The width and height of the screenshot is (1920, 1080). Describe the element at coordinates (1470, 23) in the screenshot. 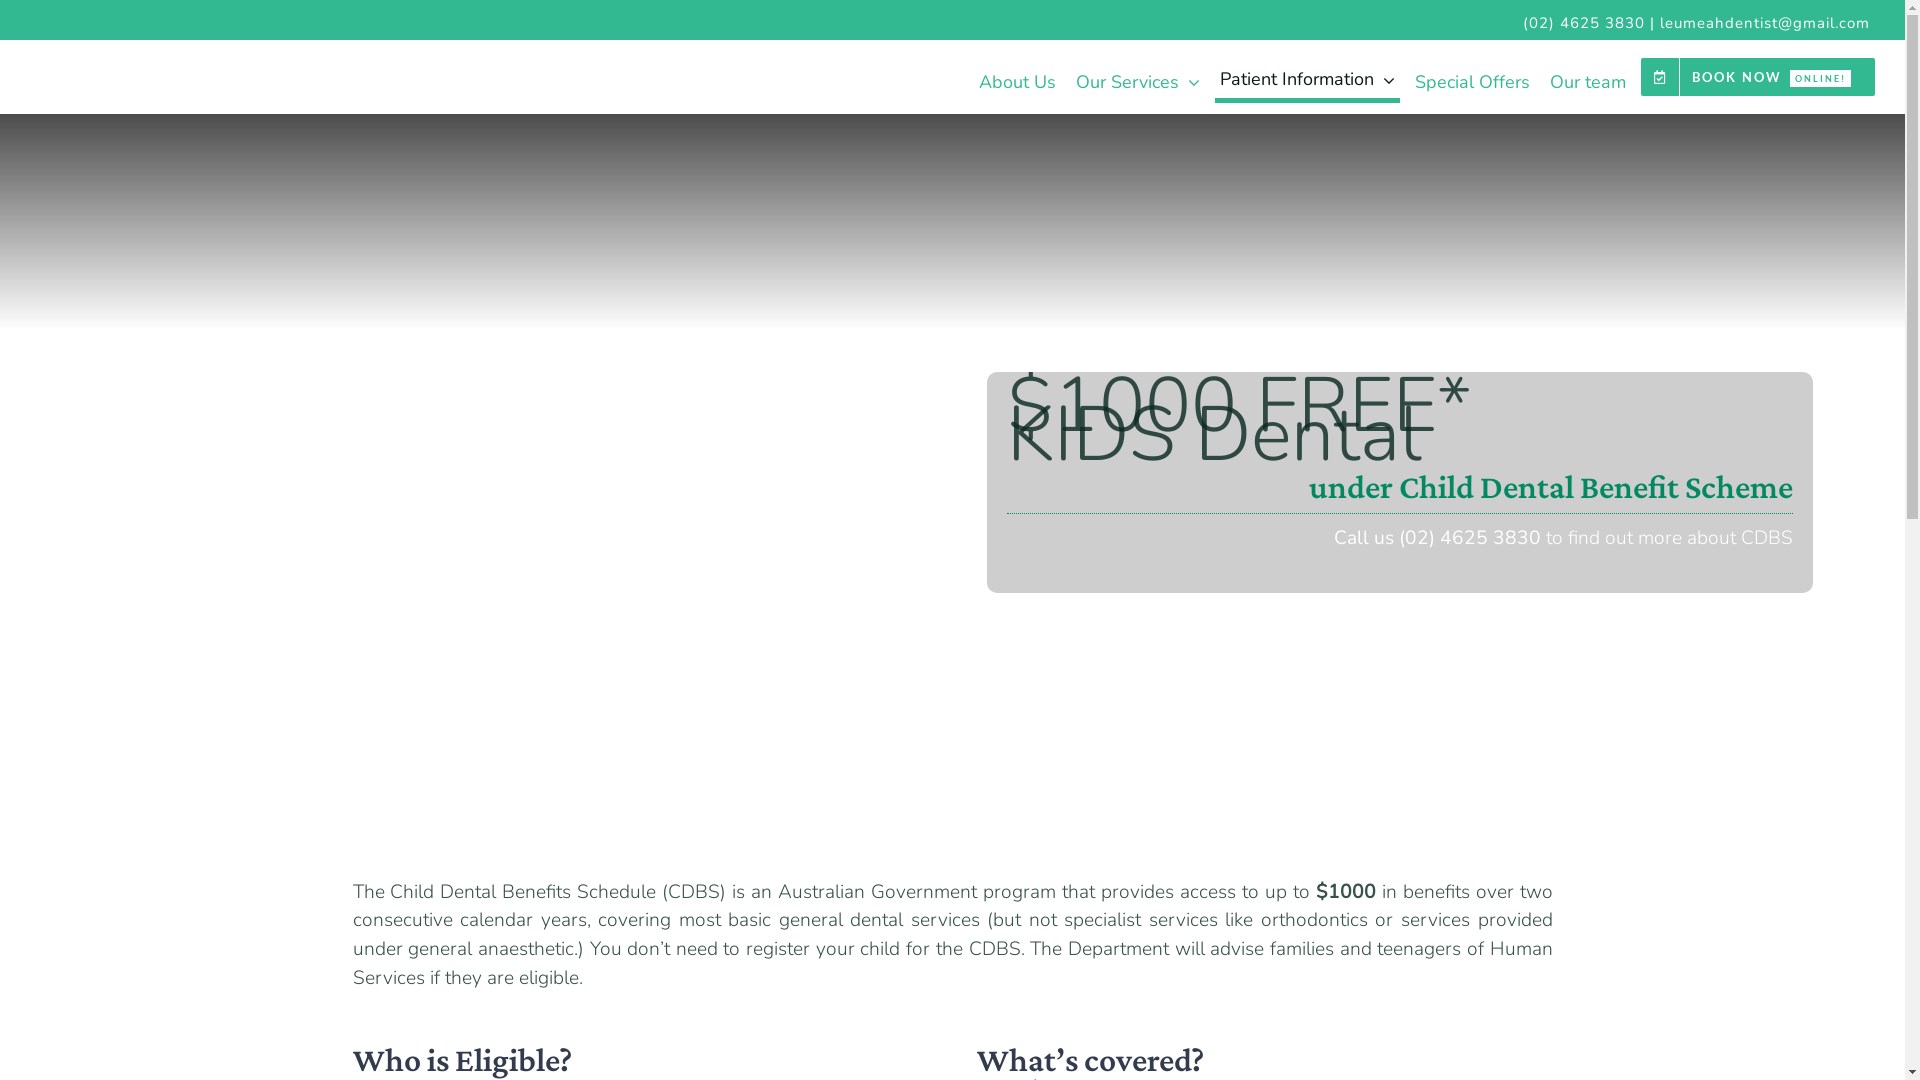

I see ` ` at that location.